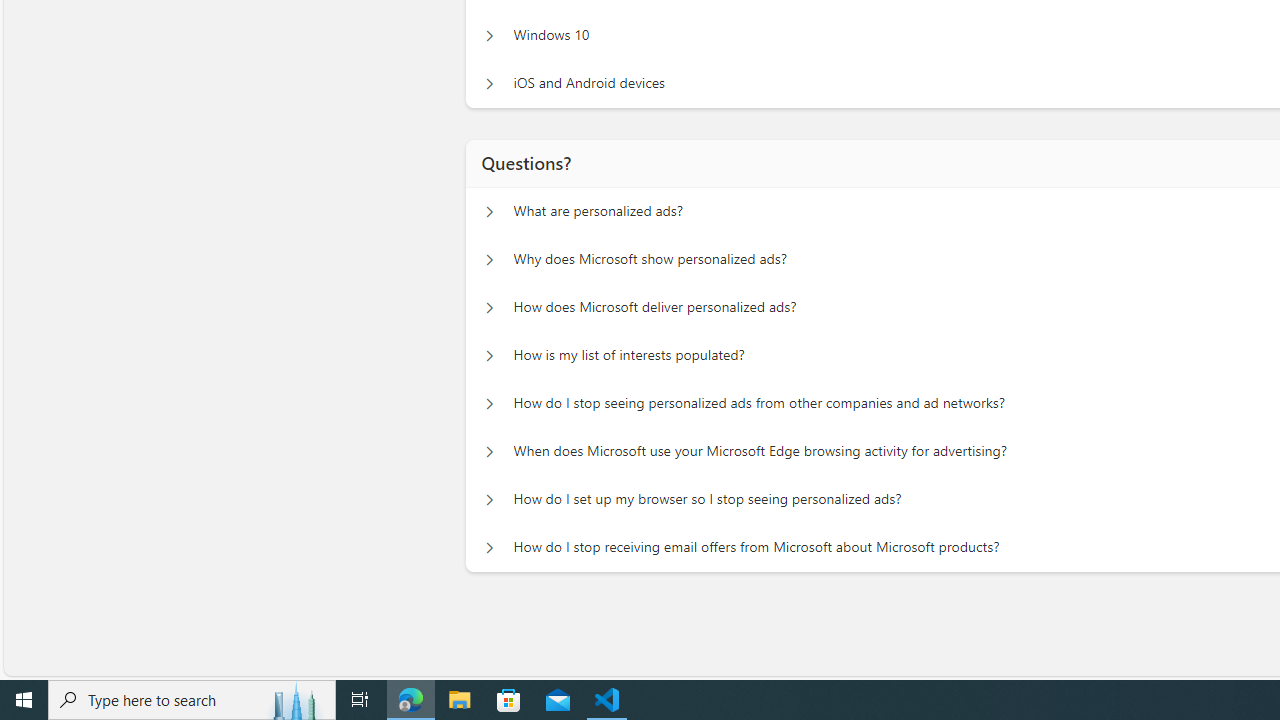 The width and height of the screenshot is (1280, 720). I want to click on Questions? Why does Microsoft show personalized ads?, so click(489, 260).